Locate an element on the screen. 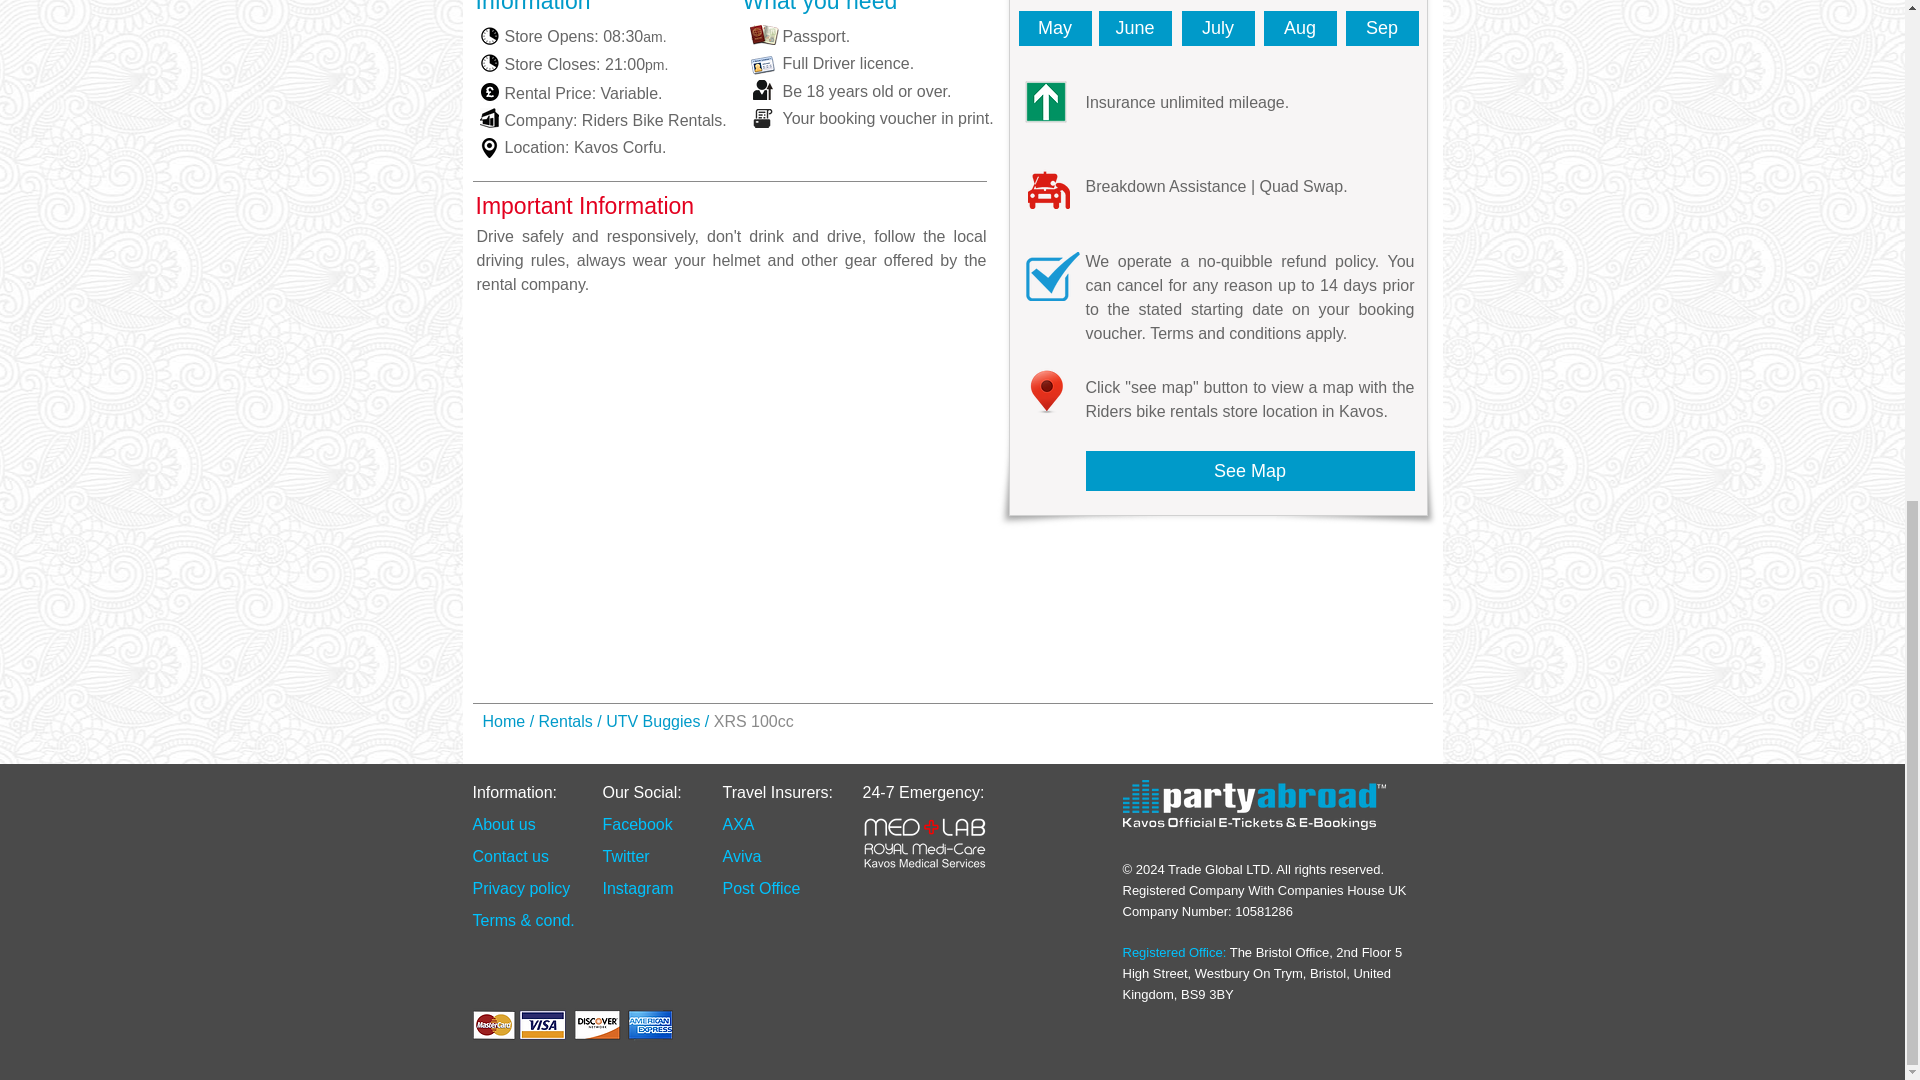 The width and height of the screenshot is (1920, 1080). Map Pin.png is located at coordinates (1045, 392).